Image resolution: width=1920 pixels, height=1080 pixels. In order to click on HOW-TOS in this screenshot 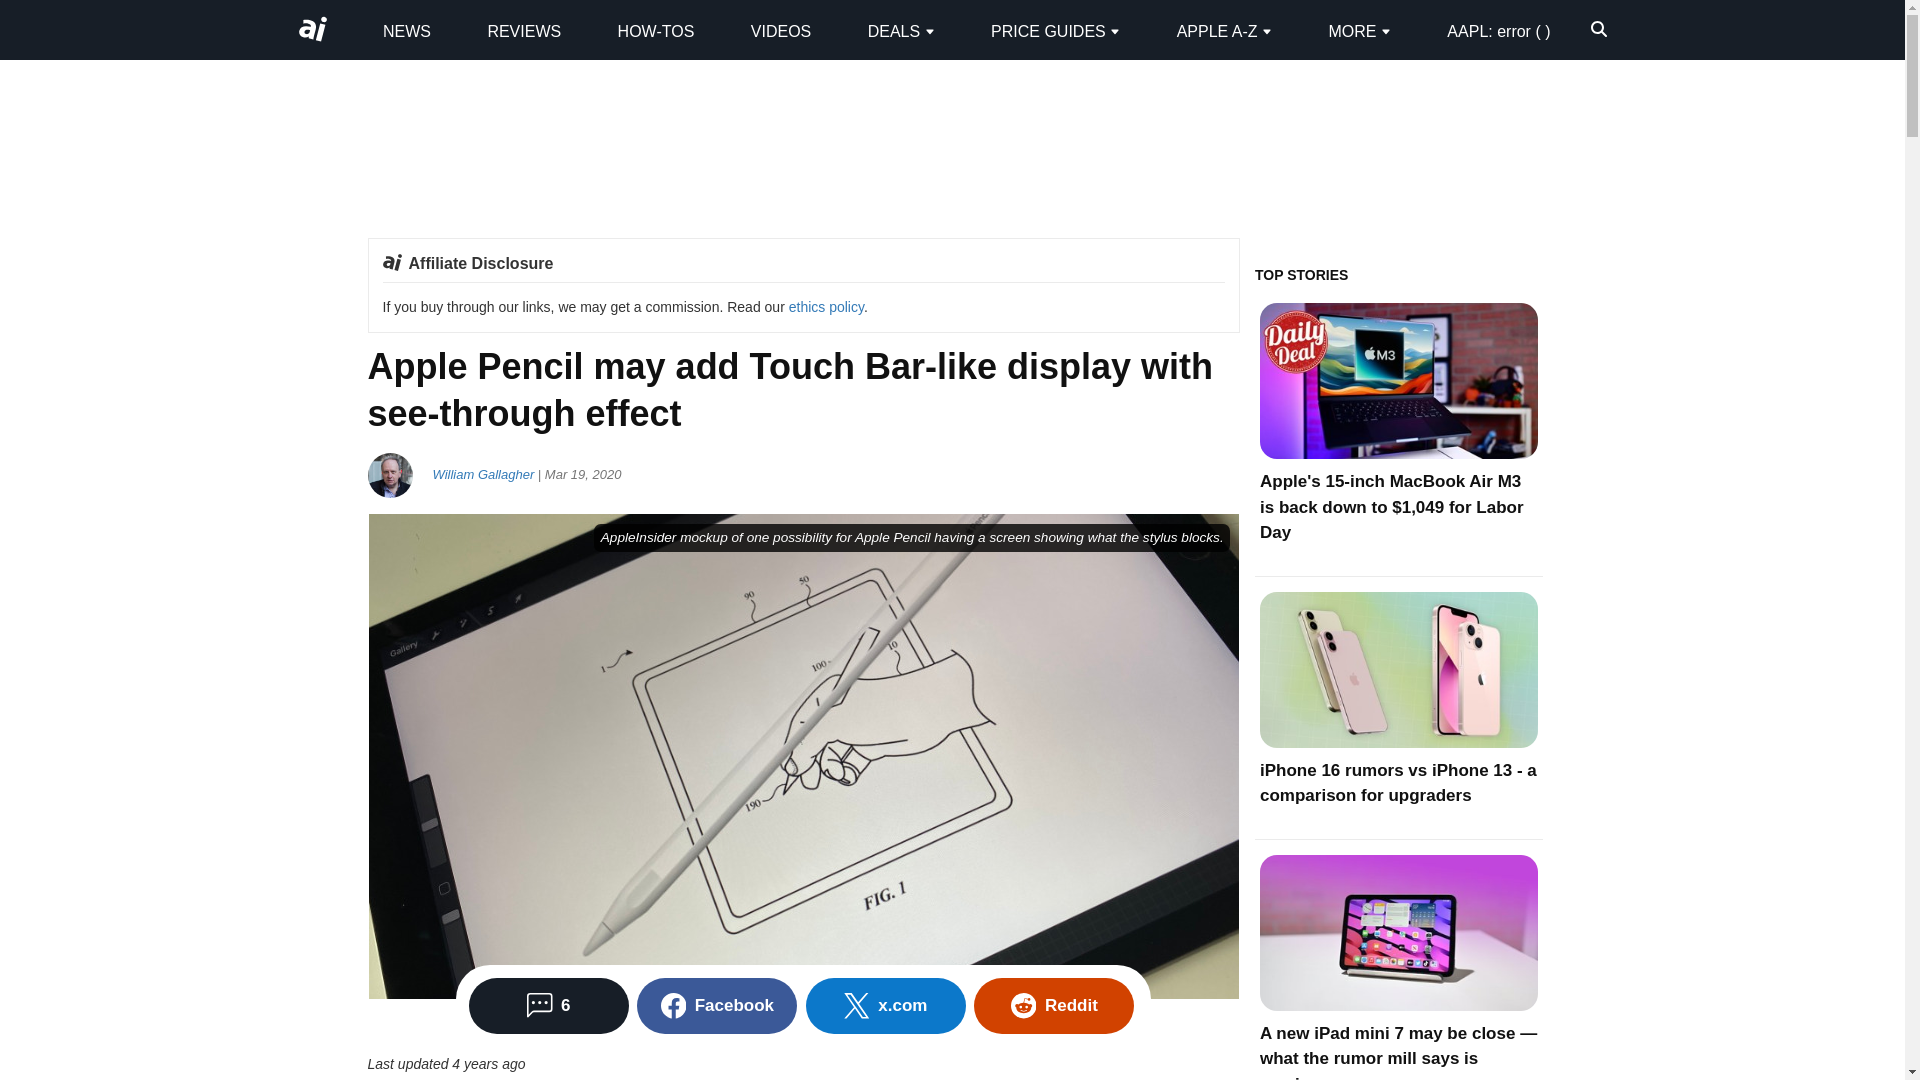, I will do `click(656, 30)`.